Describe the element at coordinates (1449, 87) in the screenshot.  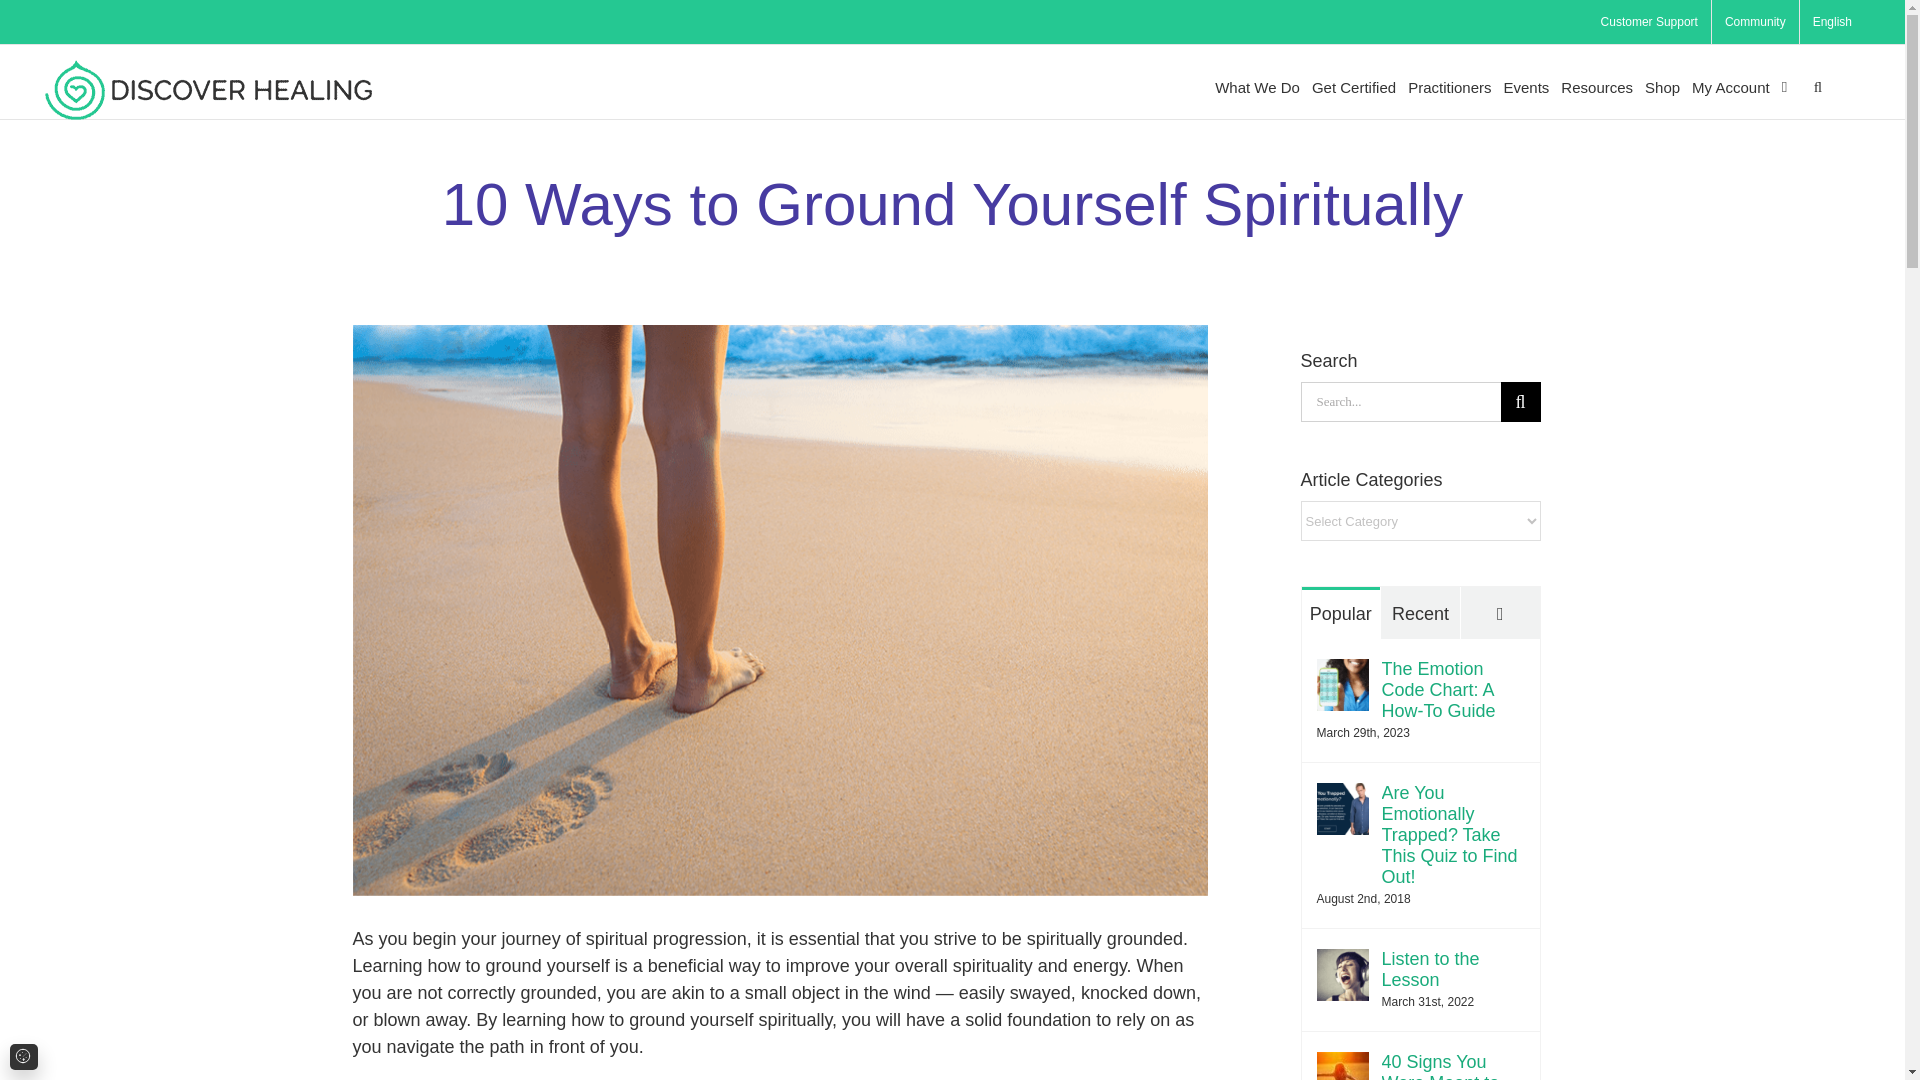
I see `Practitioners` at that location.